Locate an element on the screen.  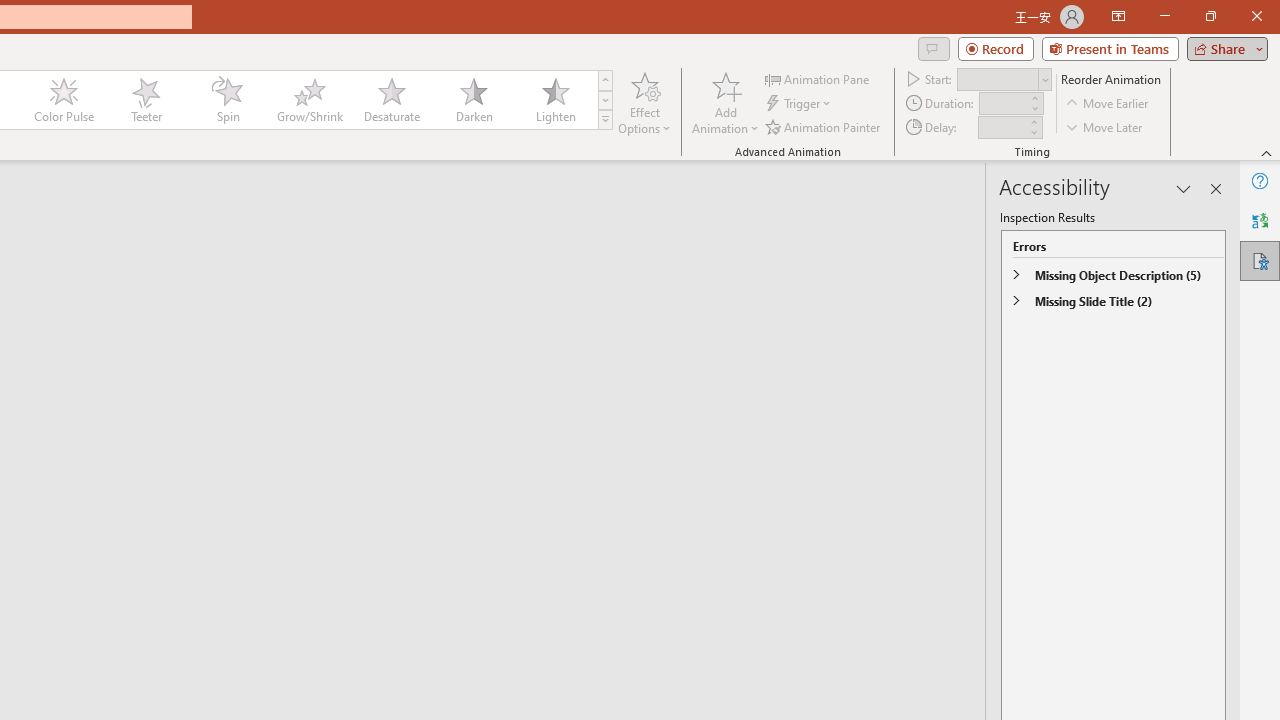
Move Later is located at coordinates (1105, 126).